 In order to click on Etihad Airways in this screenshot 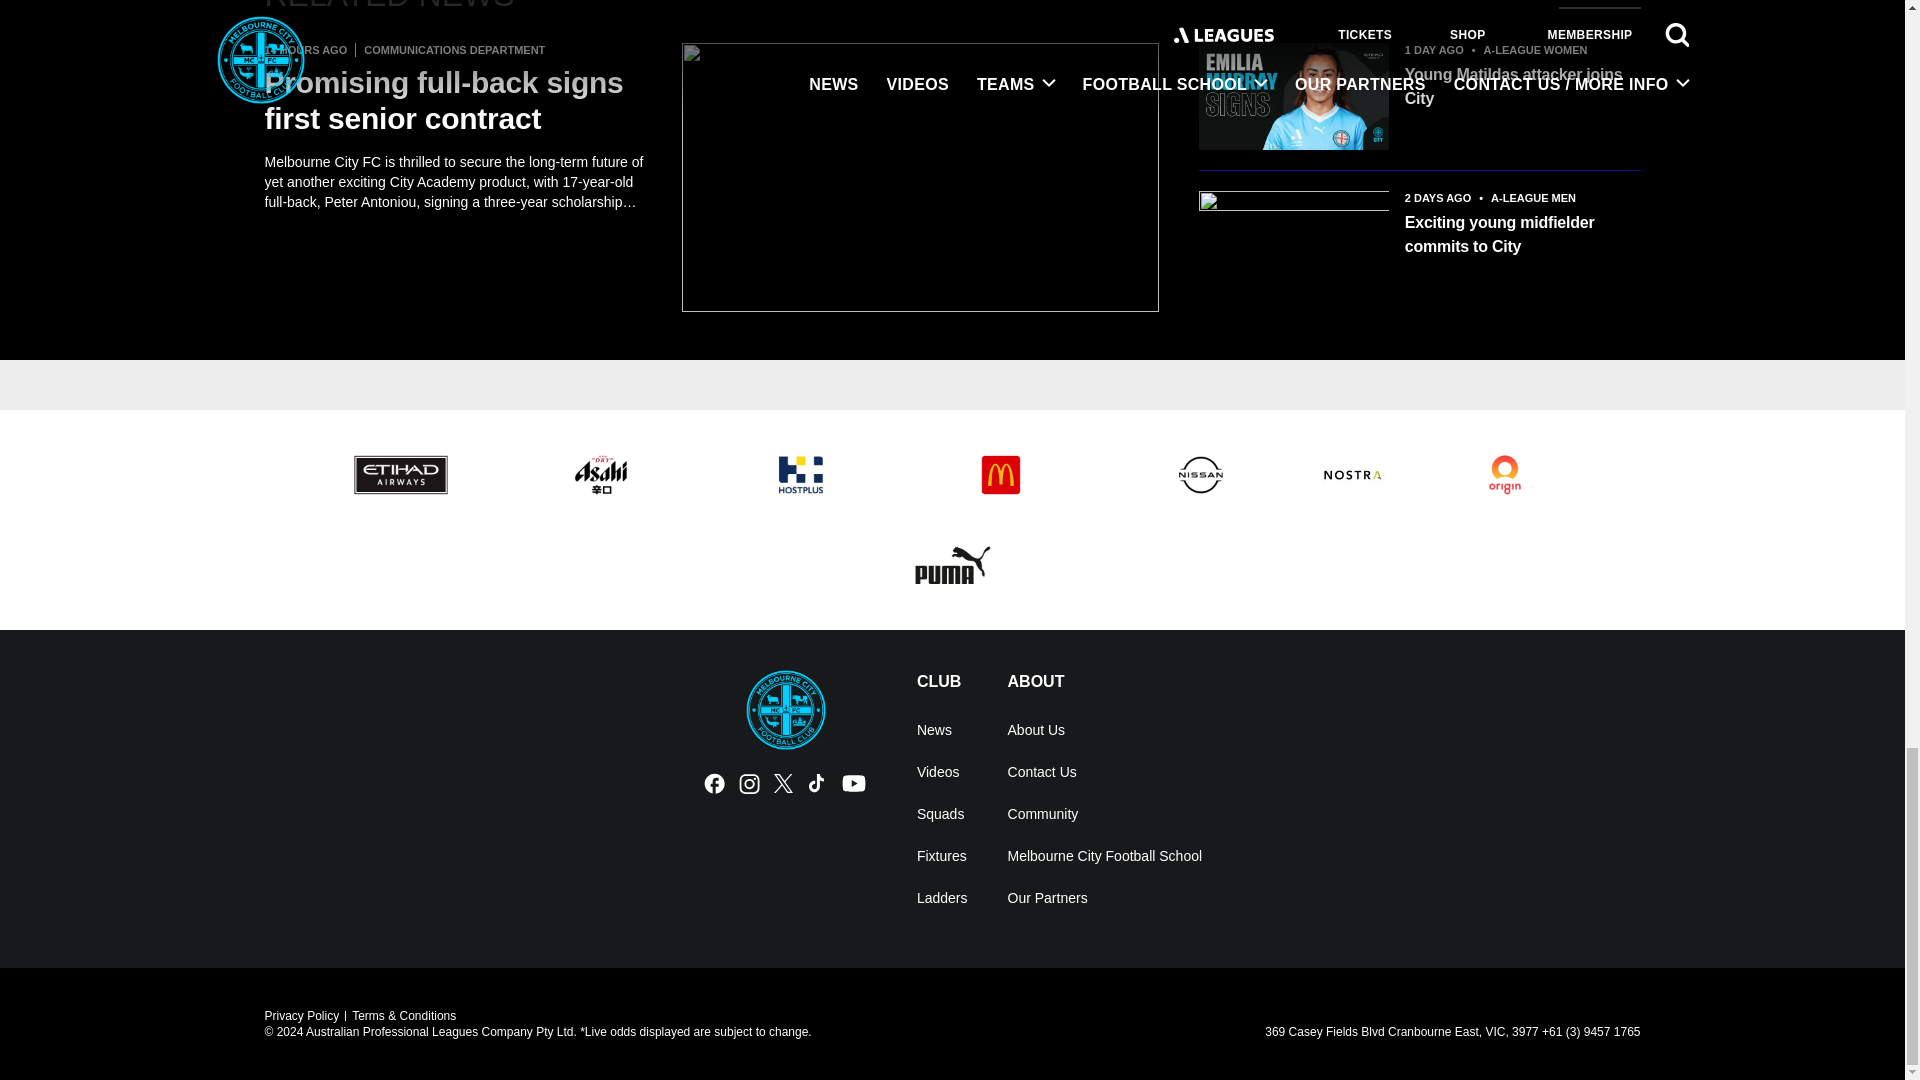, I will do `click(400, 475)`.